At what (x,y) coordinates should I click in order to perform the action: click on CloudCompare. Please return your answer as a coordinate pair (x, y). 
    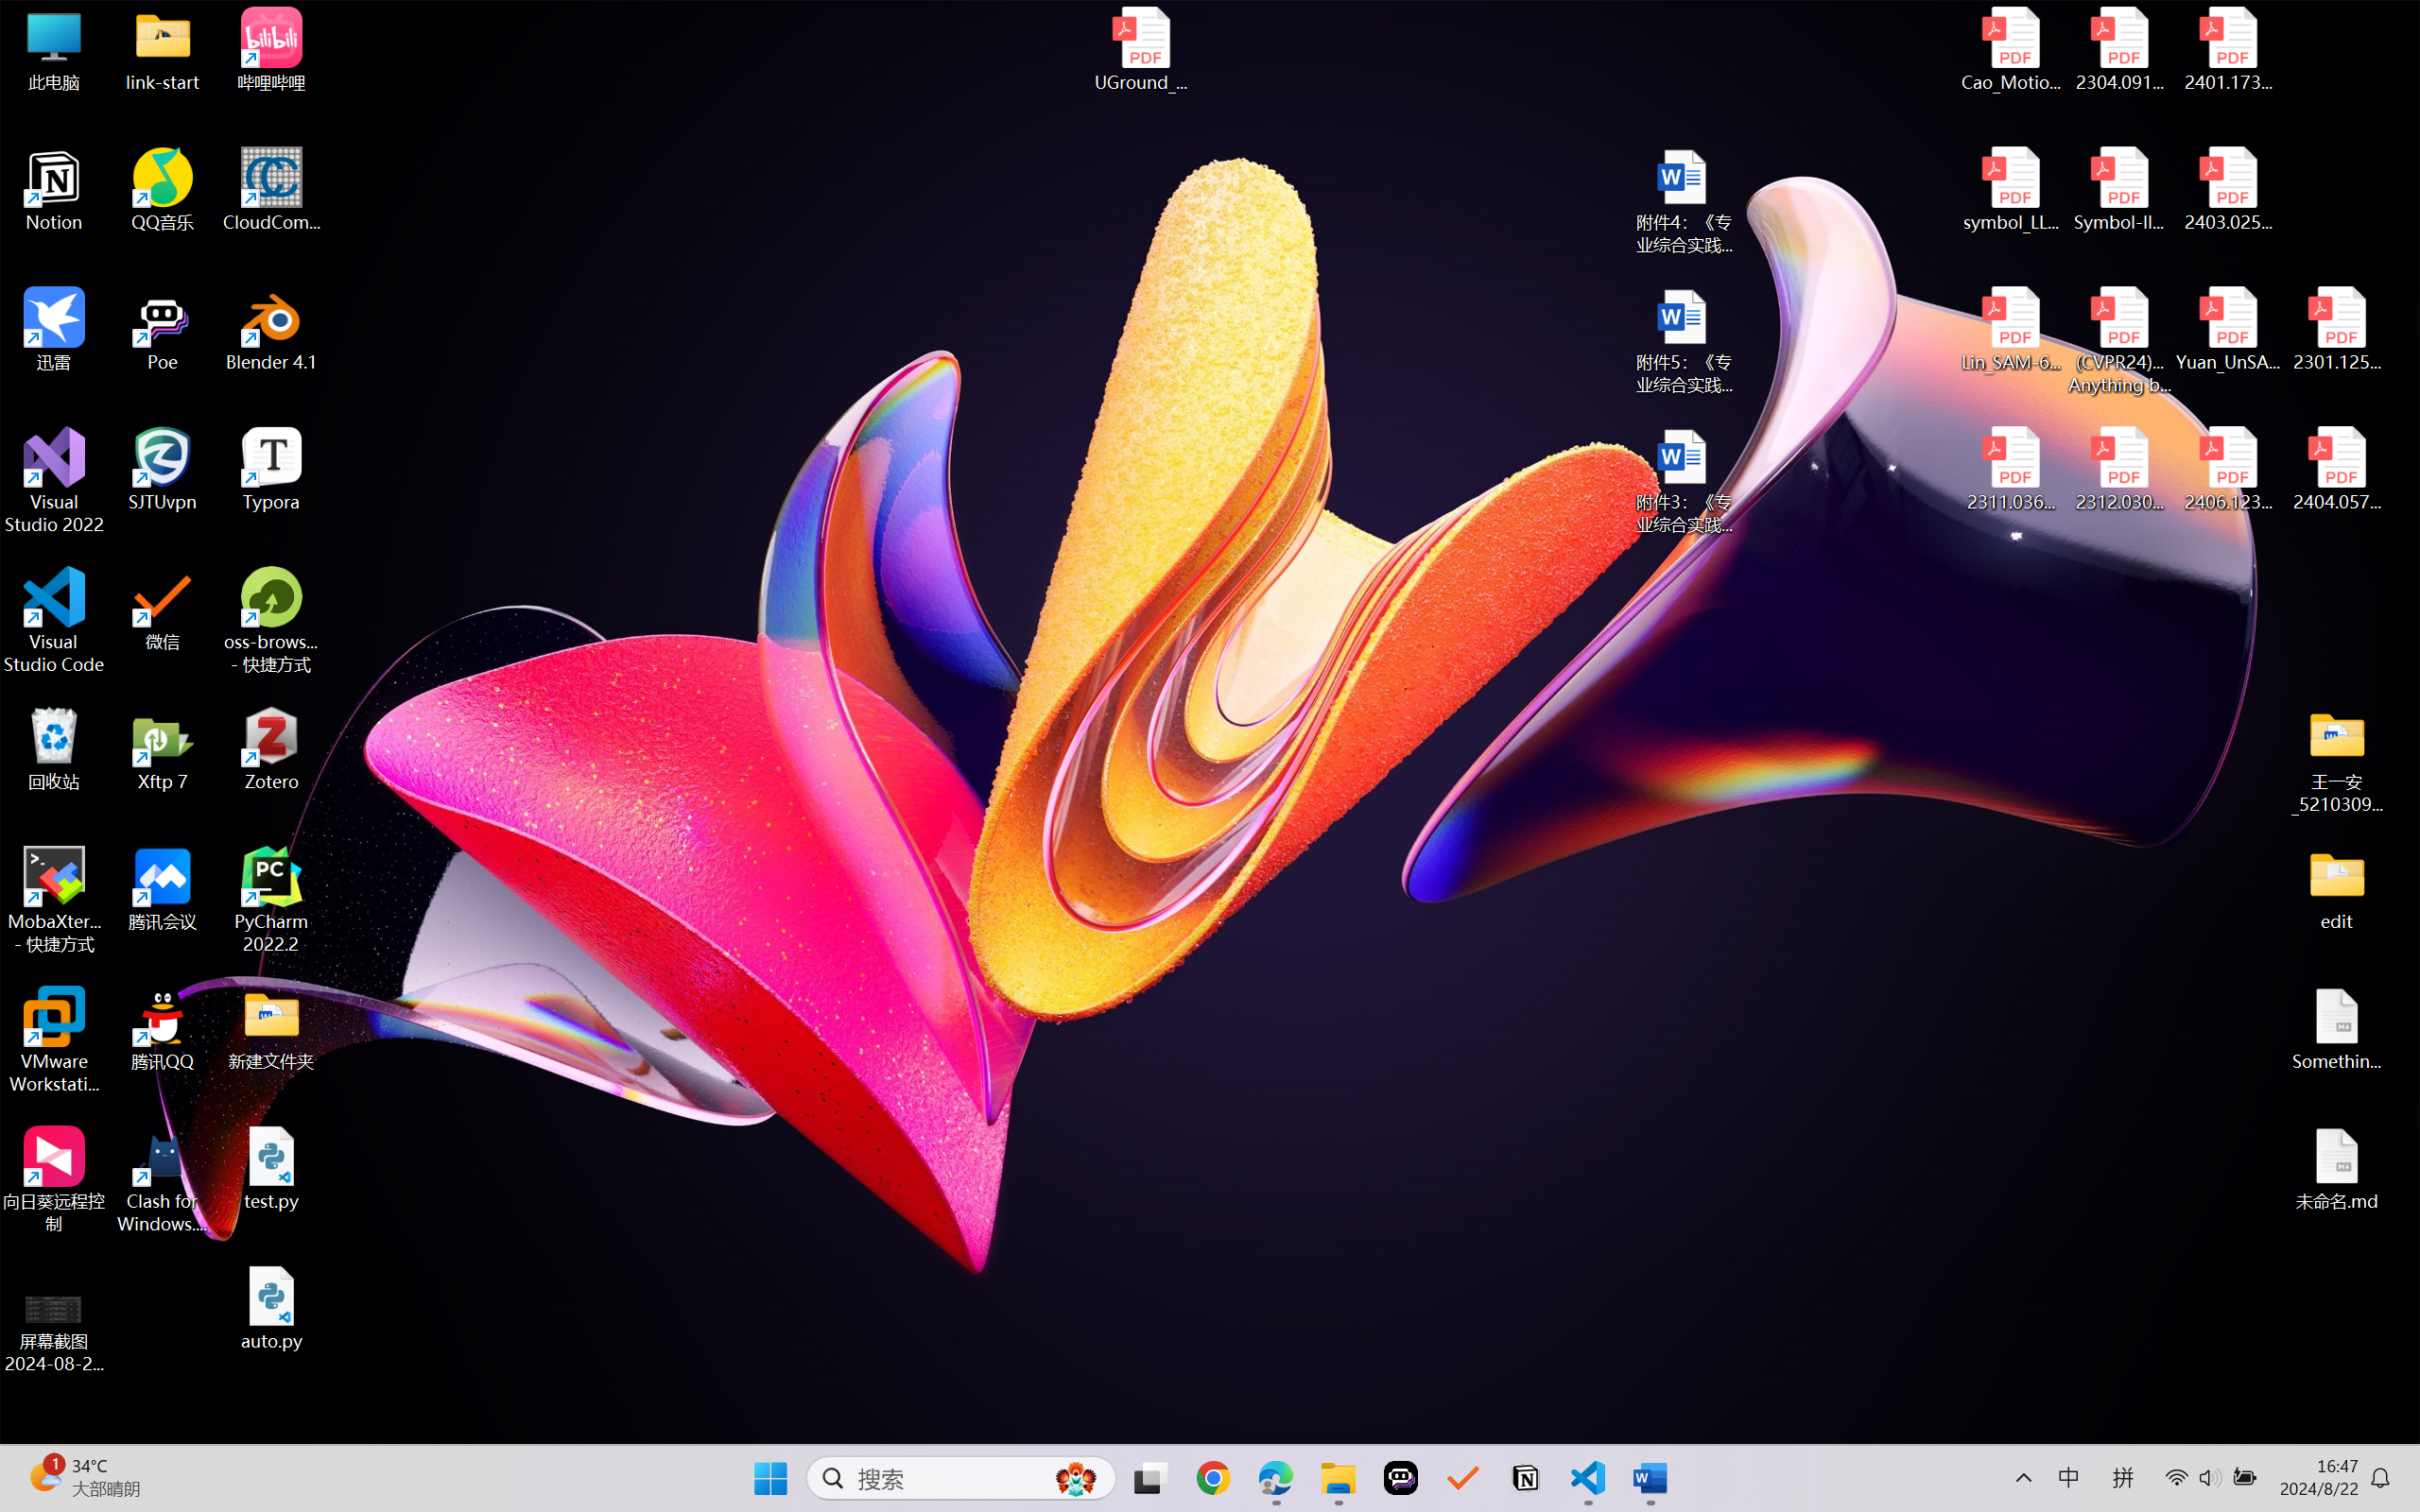
    Looking at the image, I should click on (272, 190).